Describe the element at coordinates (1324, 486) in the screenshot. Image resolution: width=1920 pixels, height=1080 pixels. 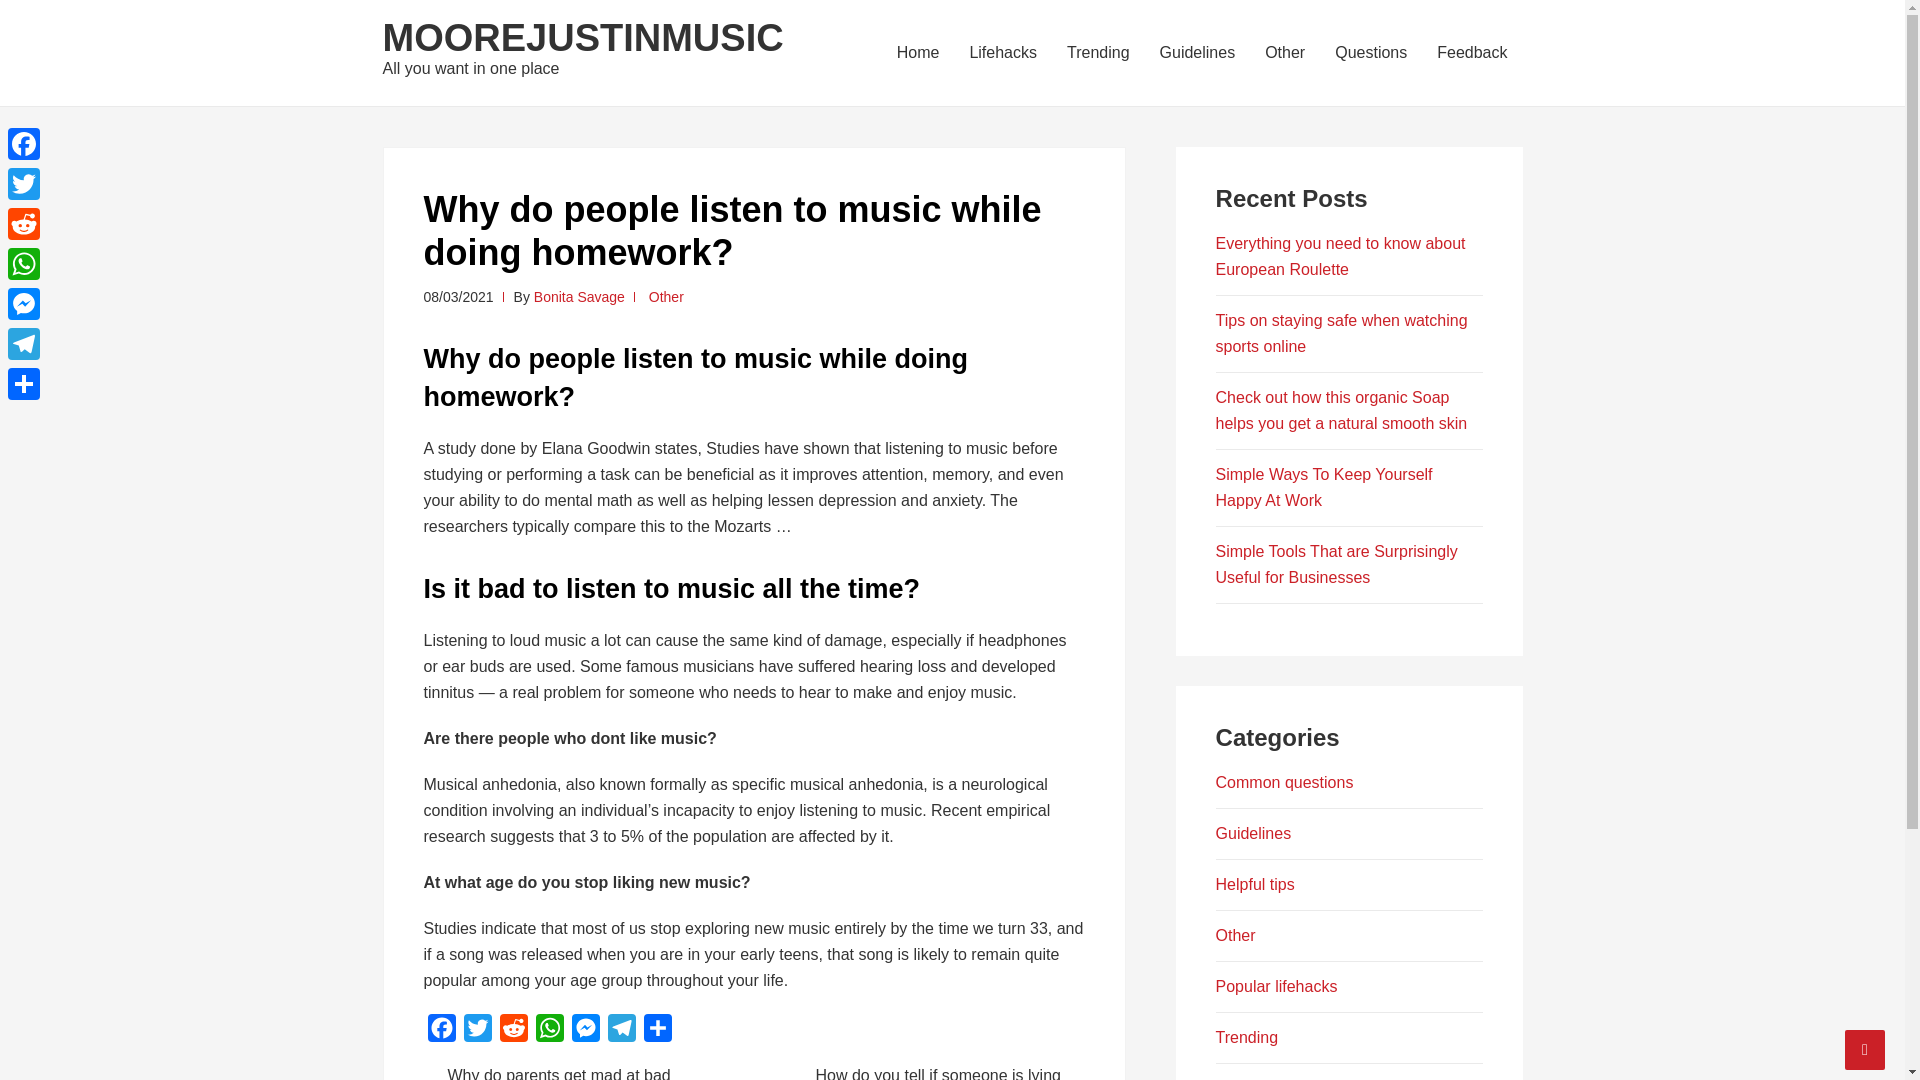
I see `Simple Ways To Keep Yourself Happy At Work` at that location.